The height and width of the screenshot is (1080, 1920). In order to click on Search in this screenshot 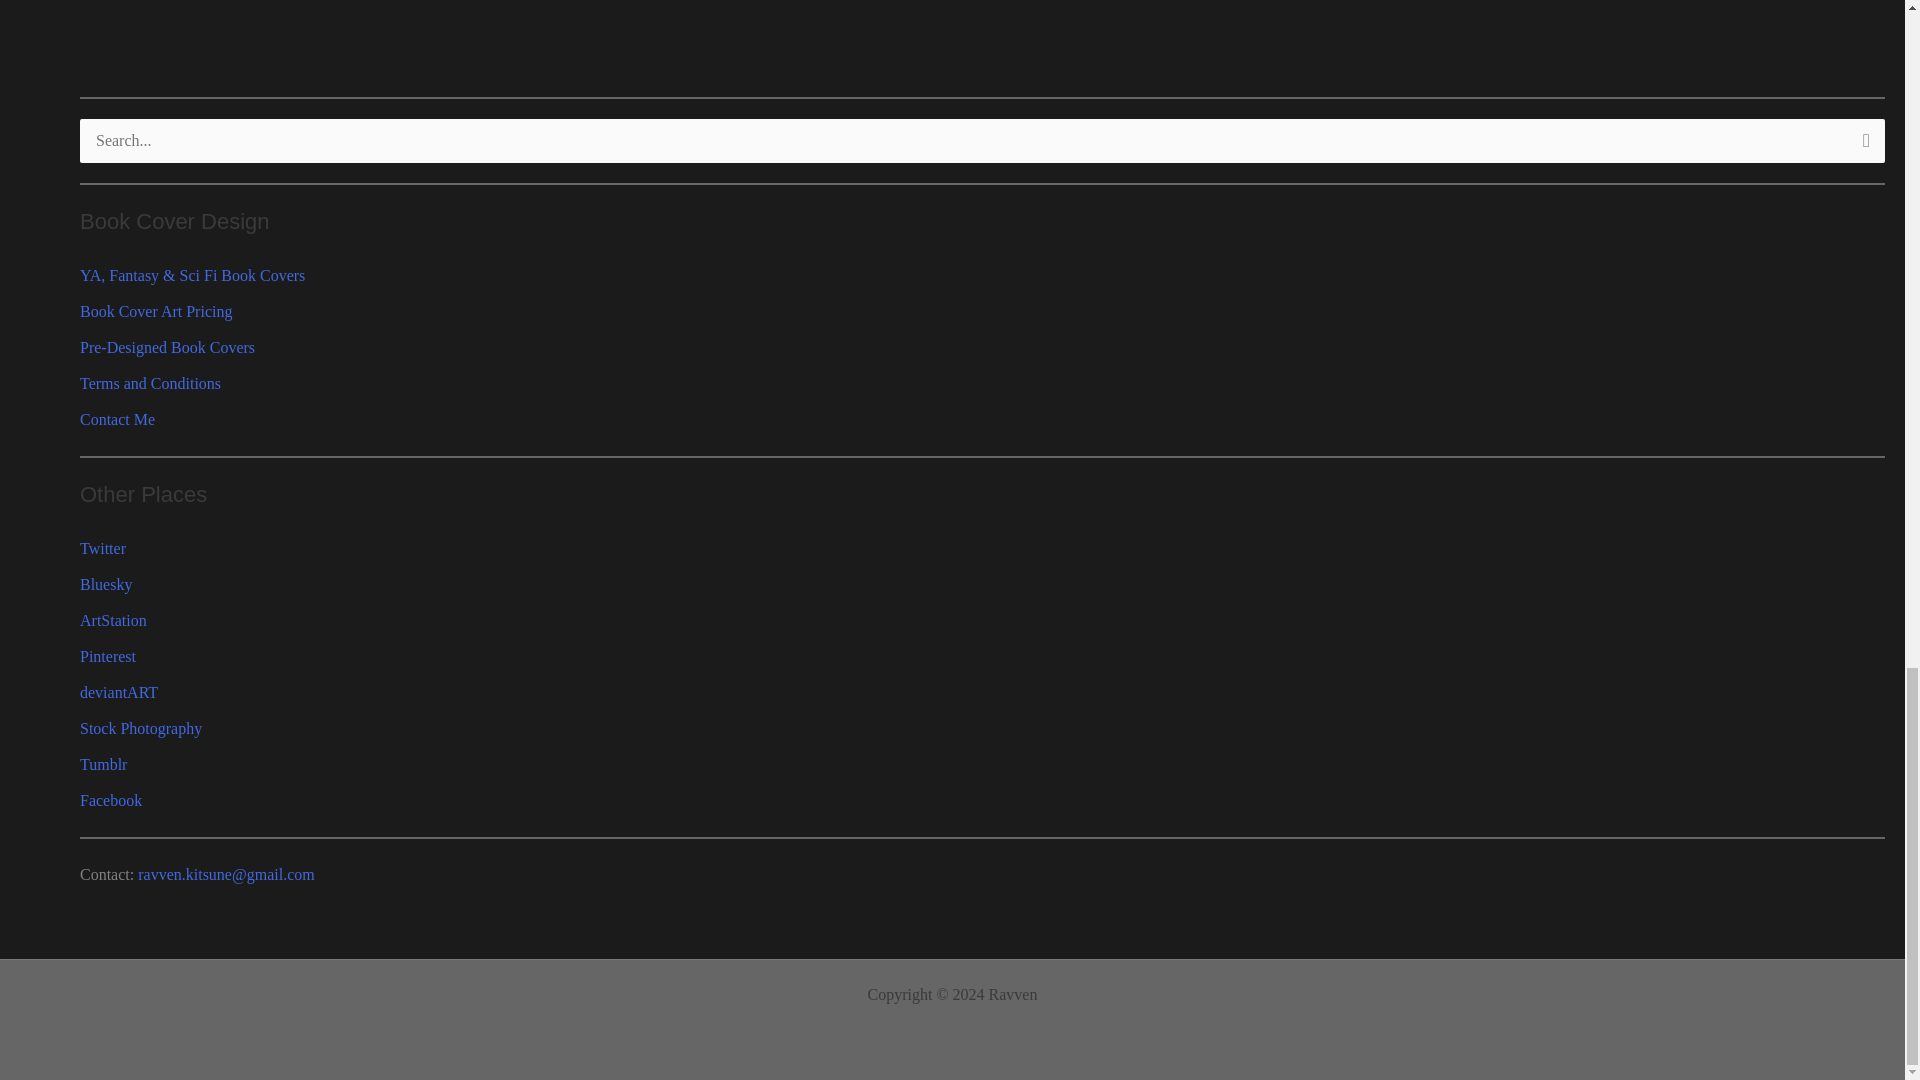, I will do `click(1862, 146)`.